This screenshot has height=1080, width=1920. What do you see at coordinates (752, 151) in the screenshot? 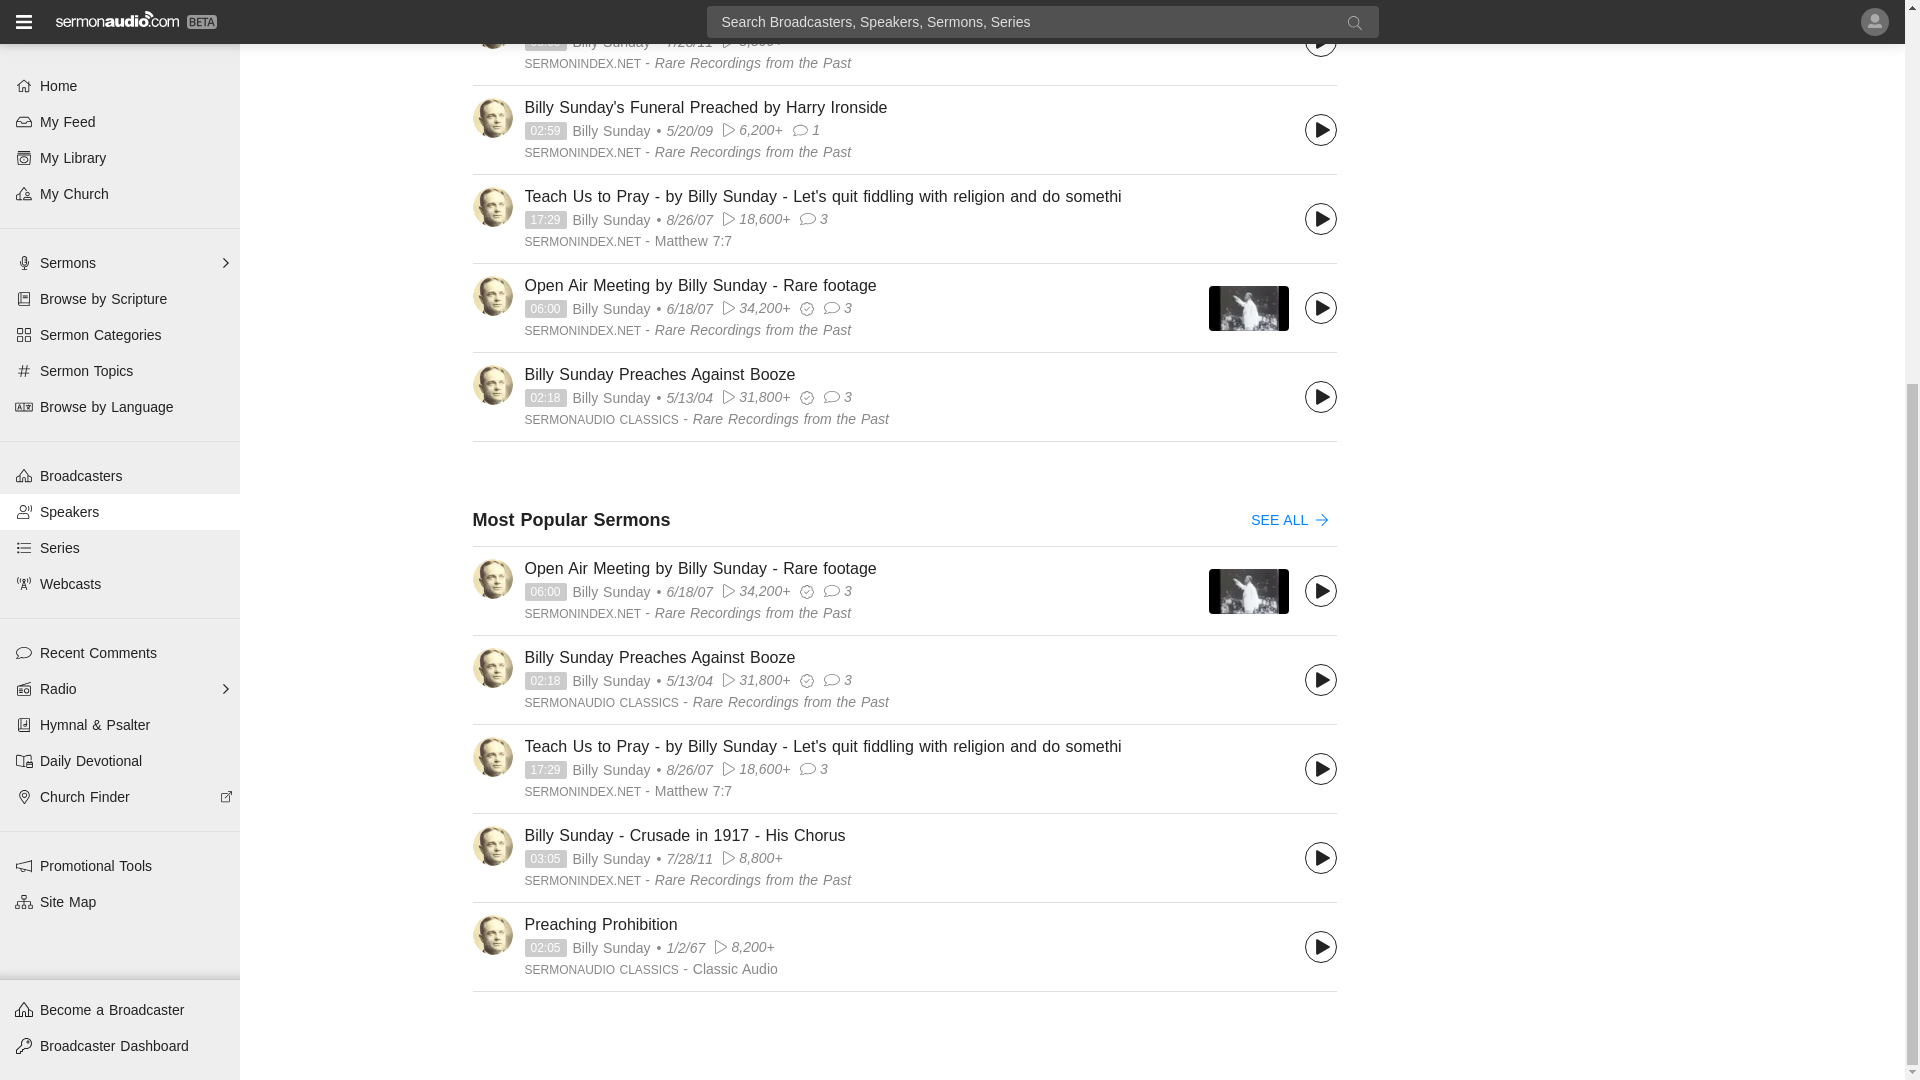
I see `Series` at bounding box center [752, 151].